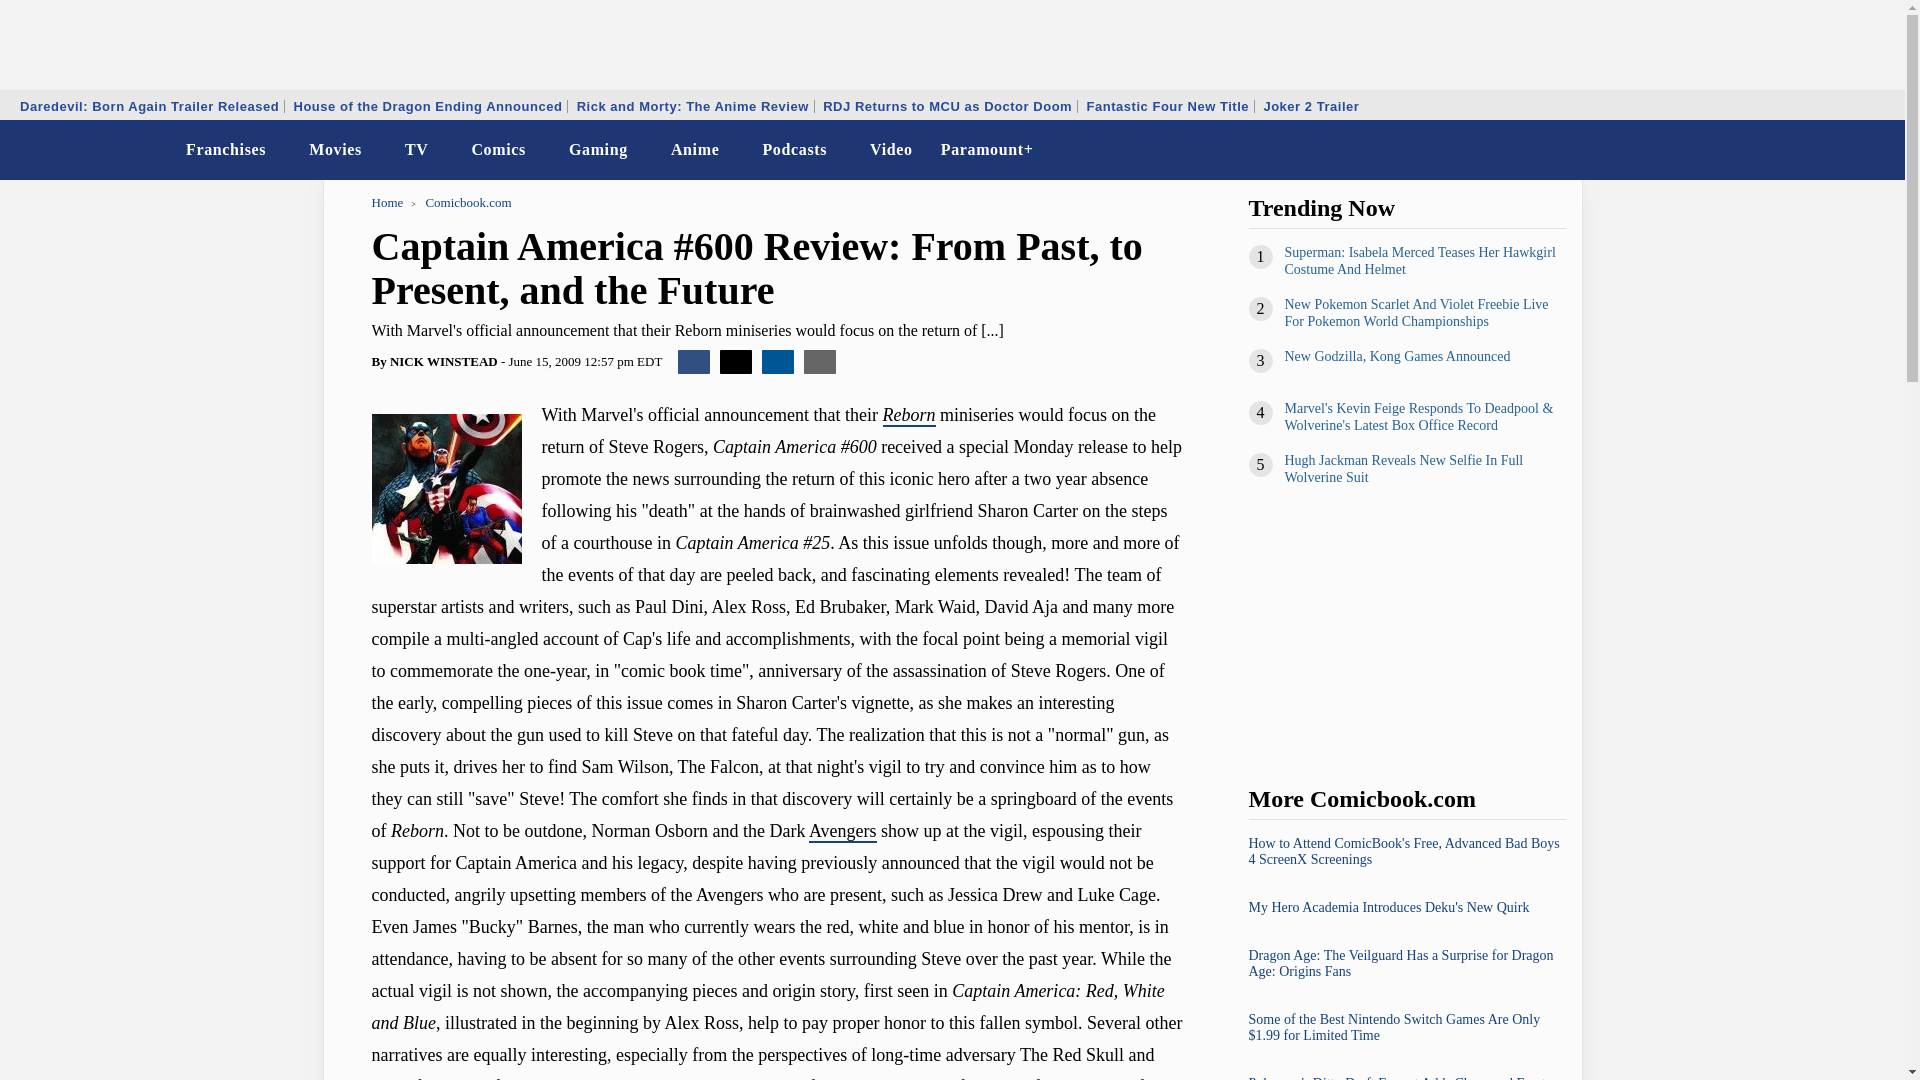  What do you see at coordinates (1310, 106) in the screenshot?
I see `Joker 2 Trailer` at bounding box center [1310, 106].